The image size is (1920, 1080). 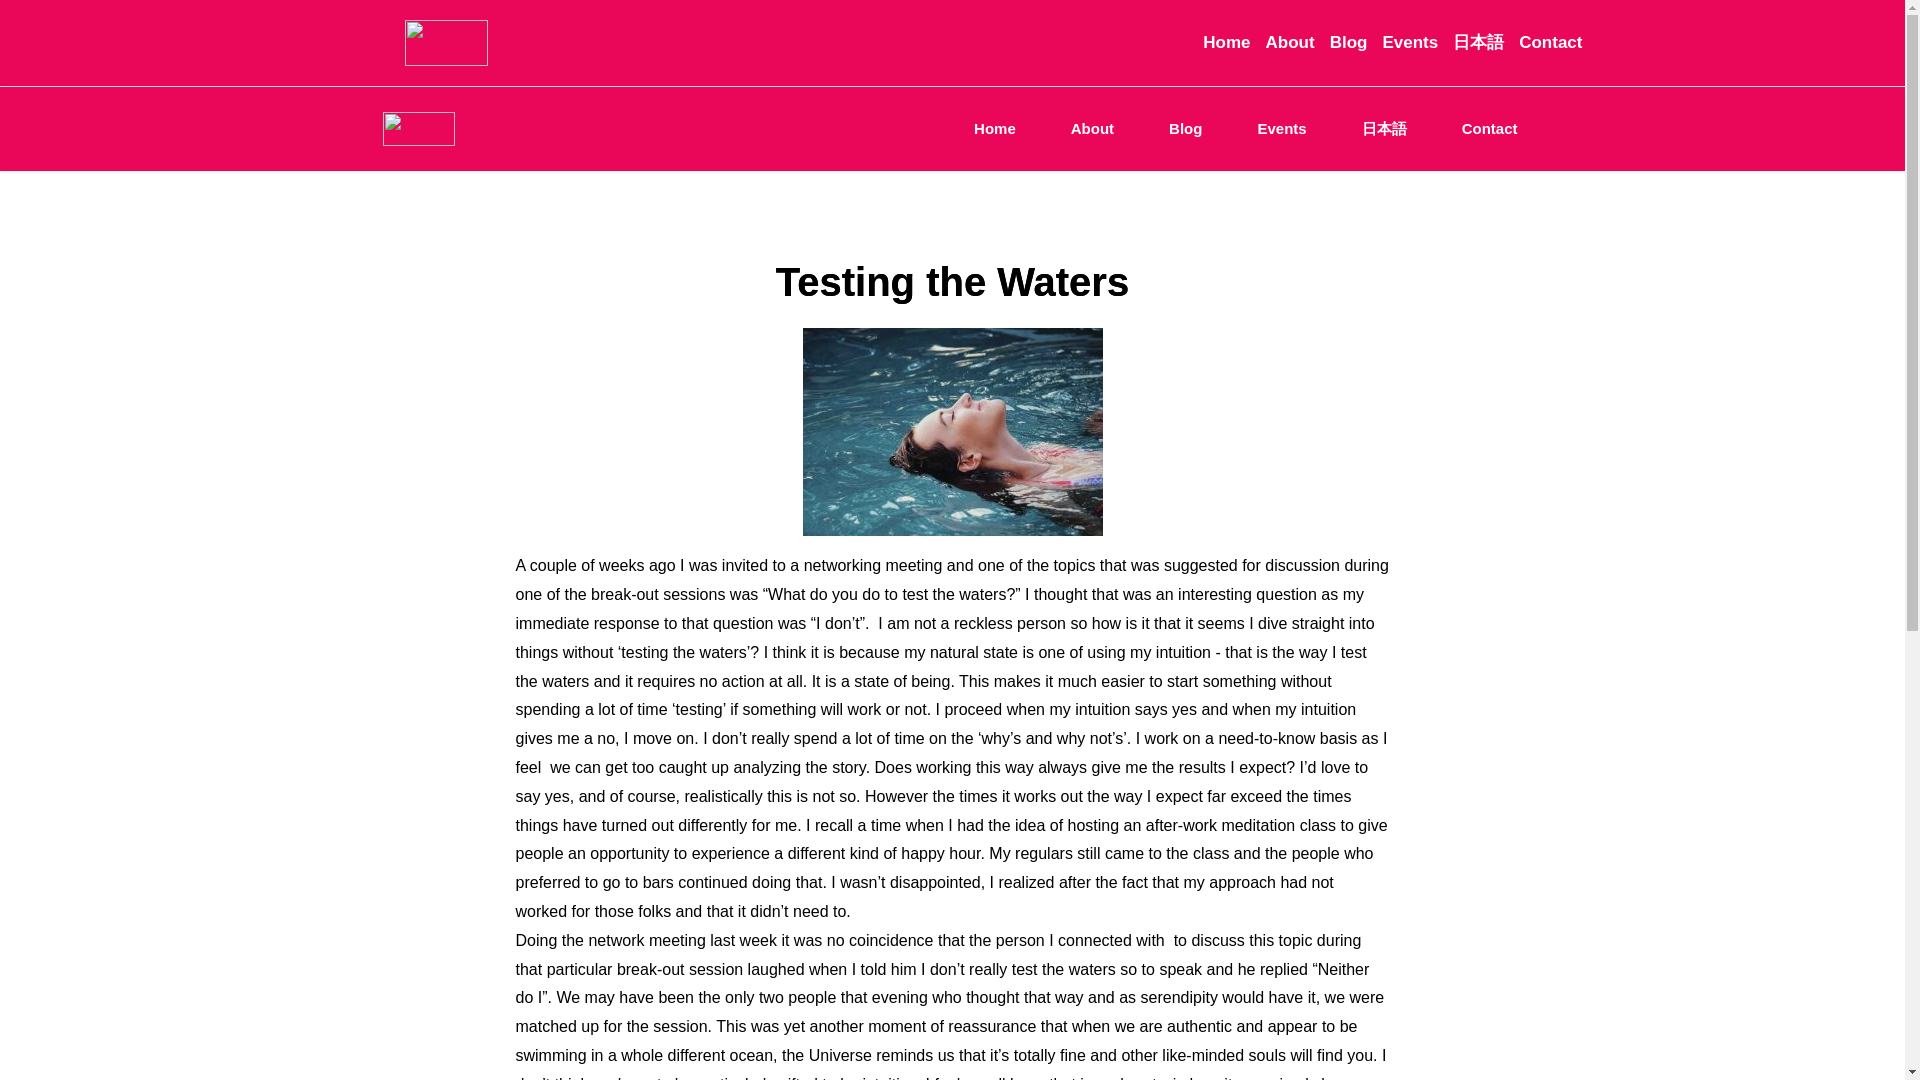 What do you see at coordinates (1490, 129) in the screenshot?
I see `Contact` at bounding box center [1490, 129].